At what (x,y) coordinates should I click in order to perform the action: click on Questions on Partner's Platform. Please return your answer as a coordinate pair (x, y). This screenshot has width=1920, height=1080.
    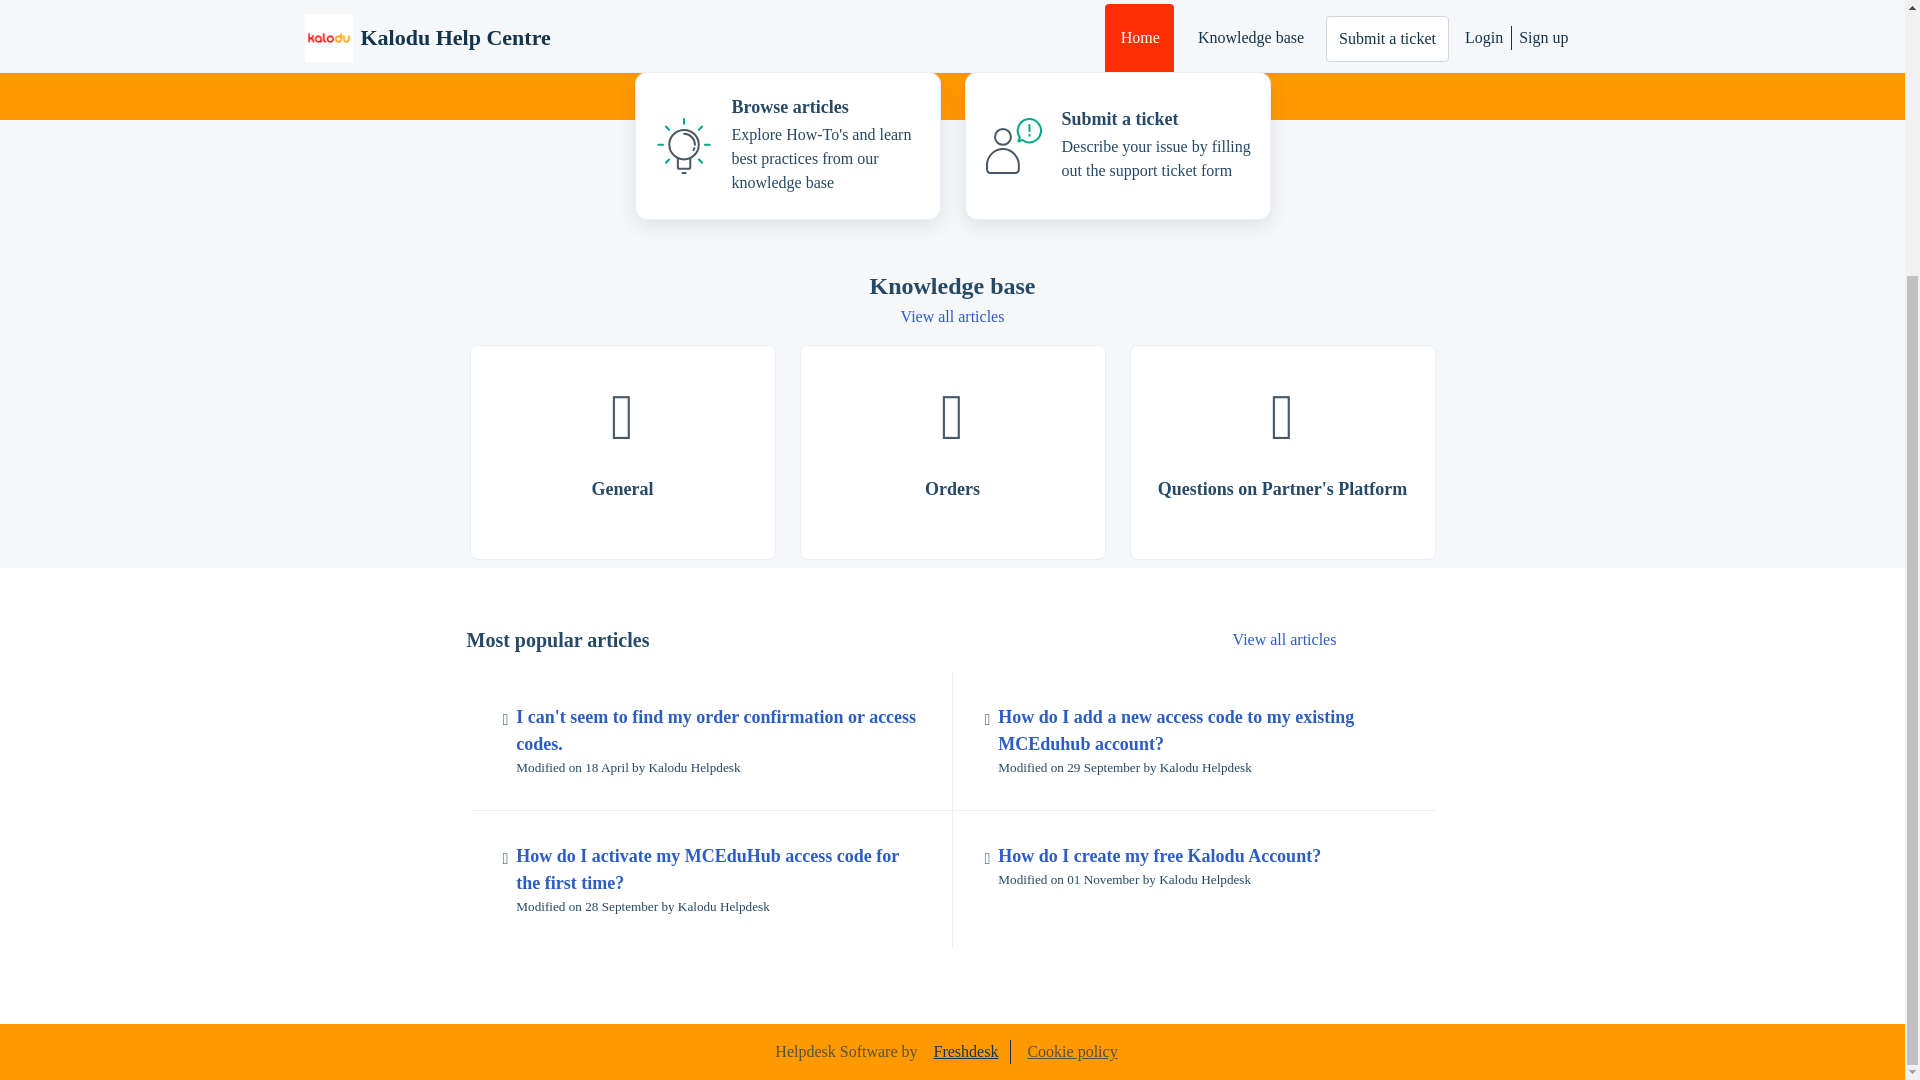
    Looking at the image, I should click on (1283, 452).